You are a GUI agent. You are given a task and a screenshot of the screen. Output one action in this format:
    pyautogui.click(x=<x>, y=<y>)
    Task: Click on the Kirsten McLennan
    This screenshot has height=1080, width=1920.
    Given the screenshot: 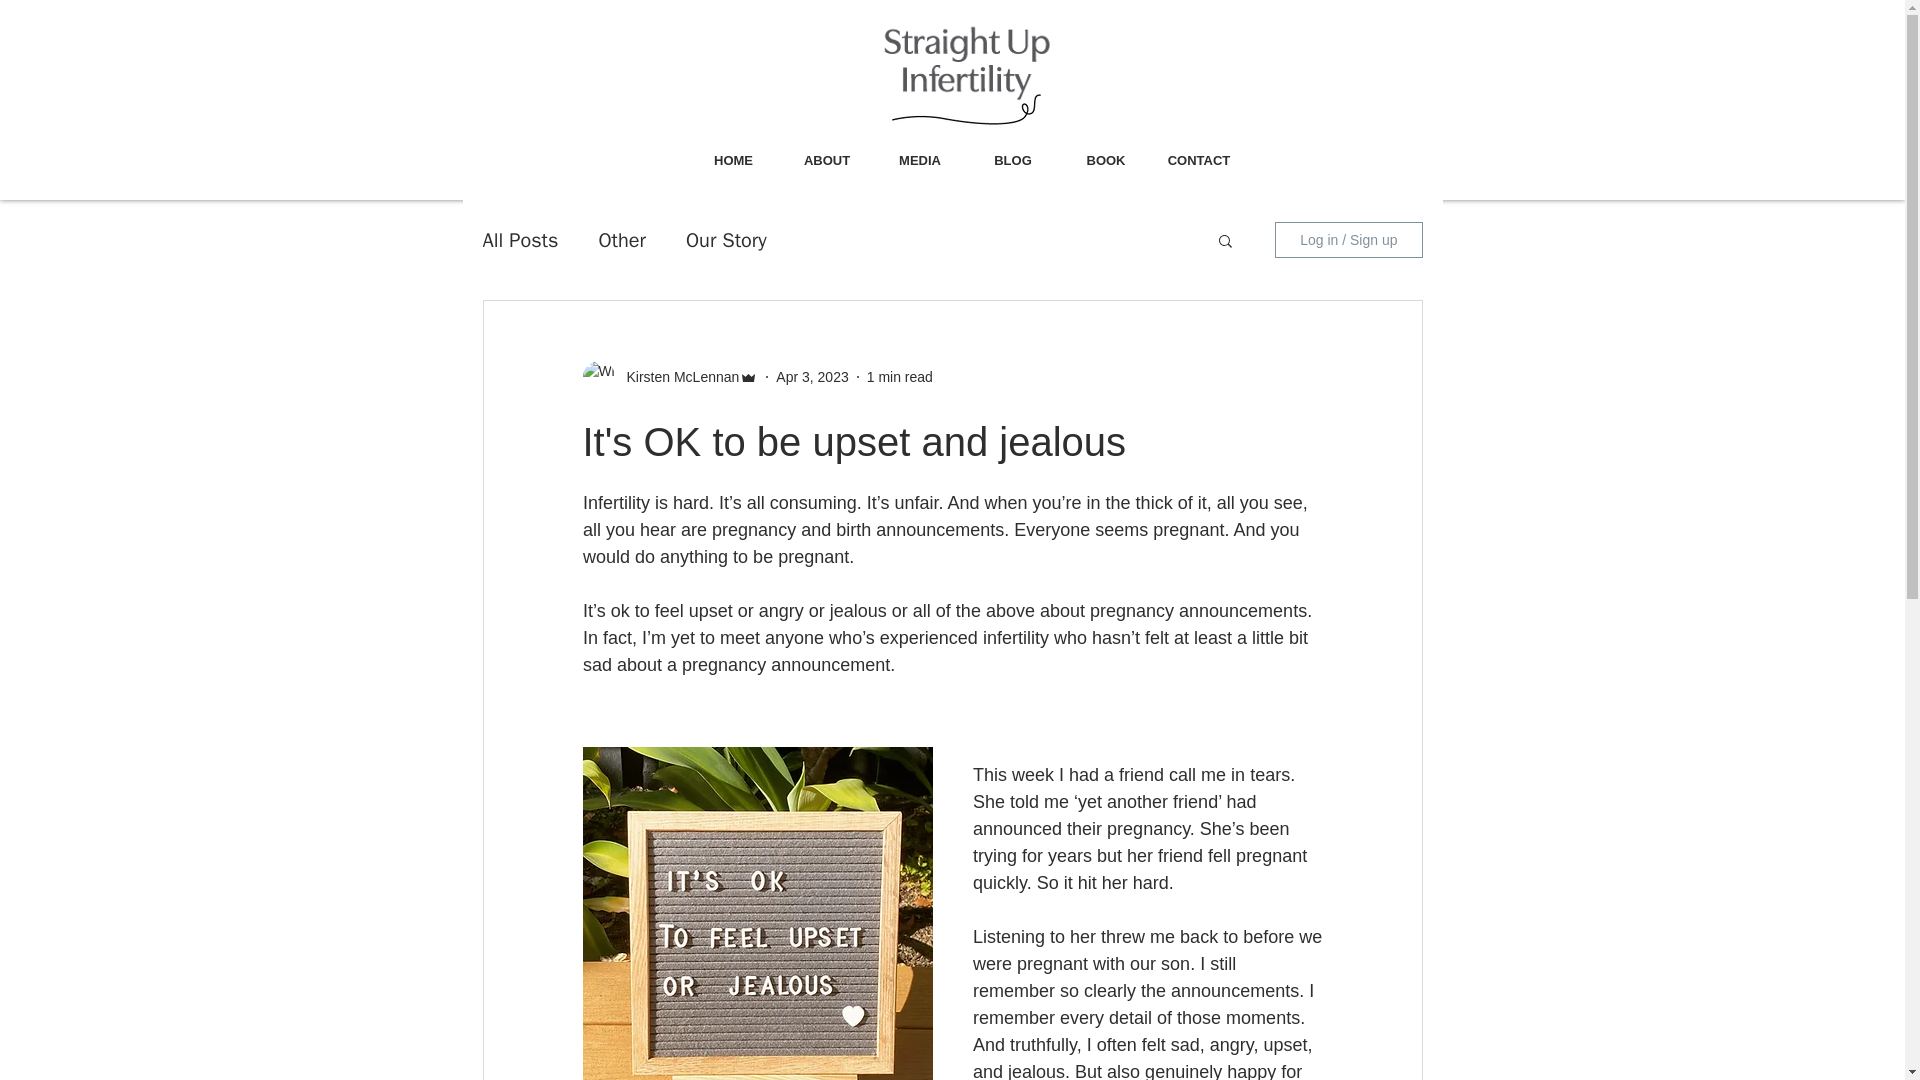 What is the action you would take?
    pyautogui.click(x=676, y=376)
    